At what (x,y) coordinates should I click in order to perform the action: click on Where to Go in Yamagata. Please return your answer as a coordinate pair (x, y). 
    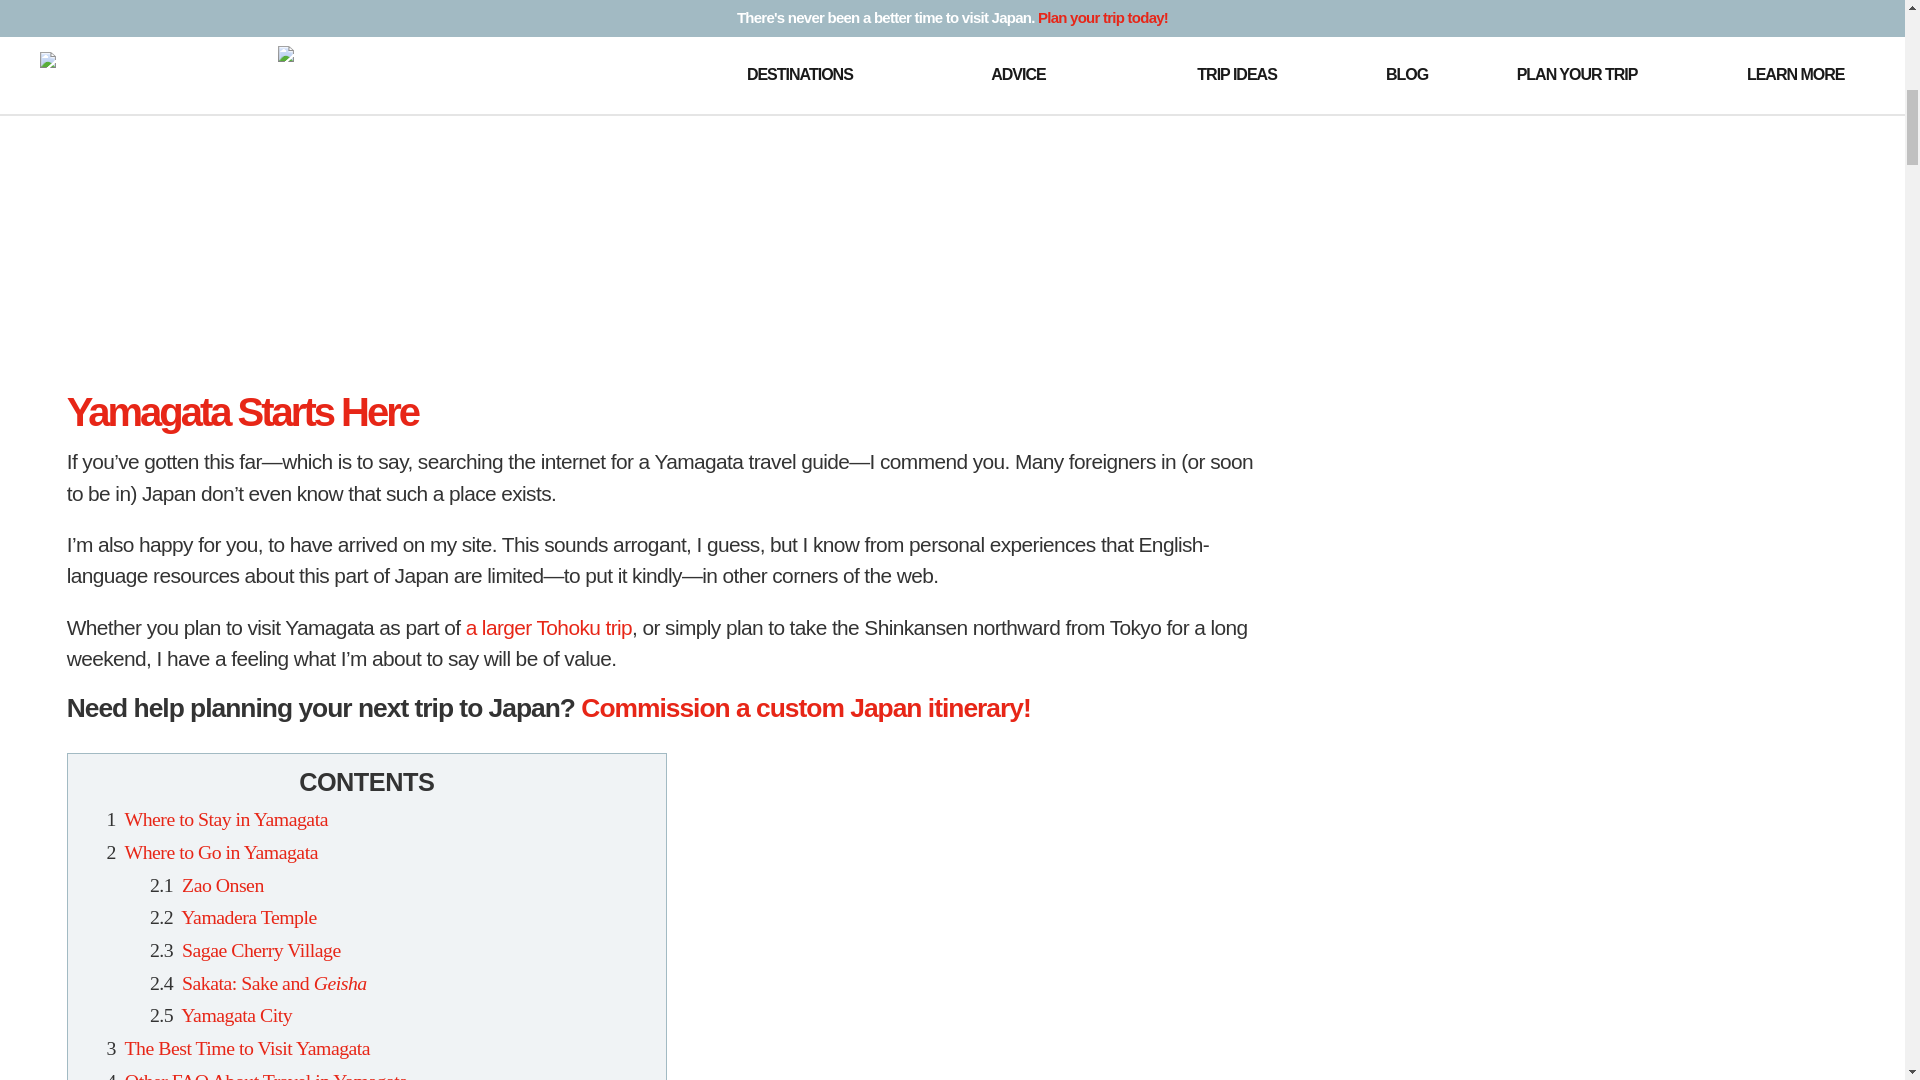
    Looking at the image, I should click on (221, 852).